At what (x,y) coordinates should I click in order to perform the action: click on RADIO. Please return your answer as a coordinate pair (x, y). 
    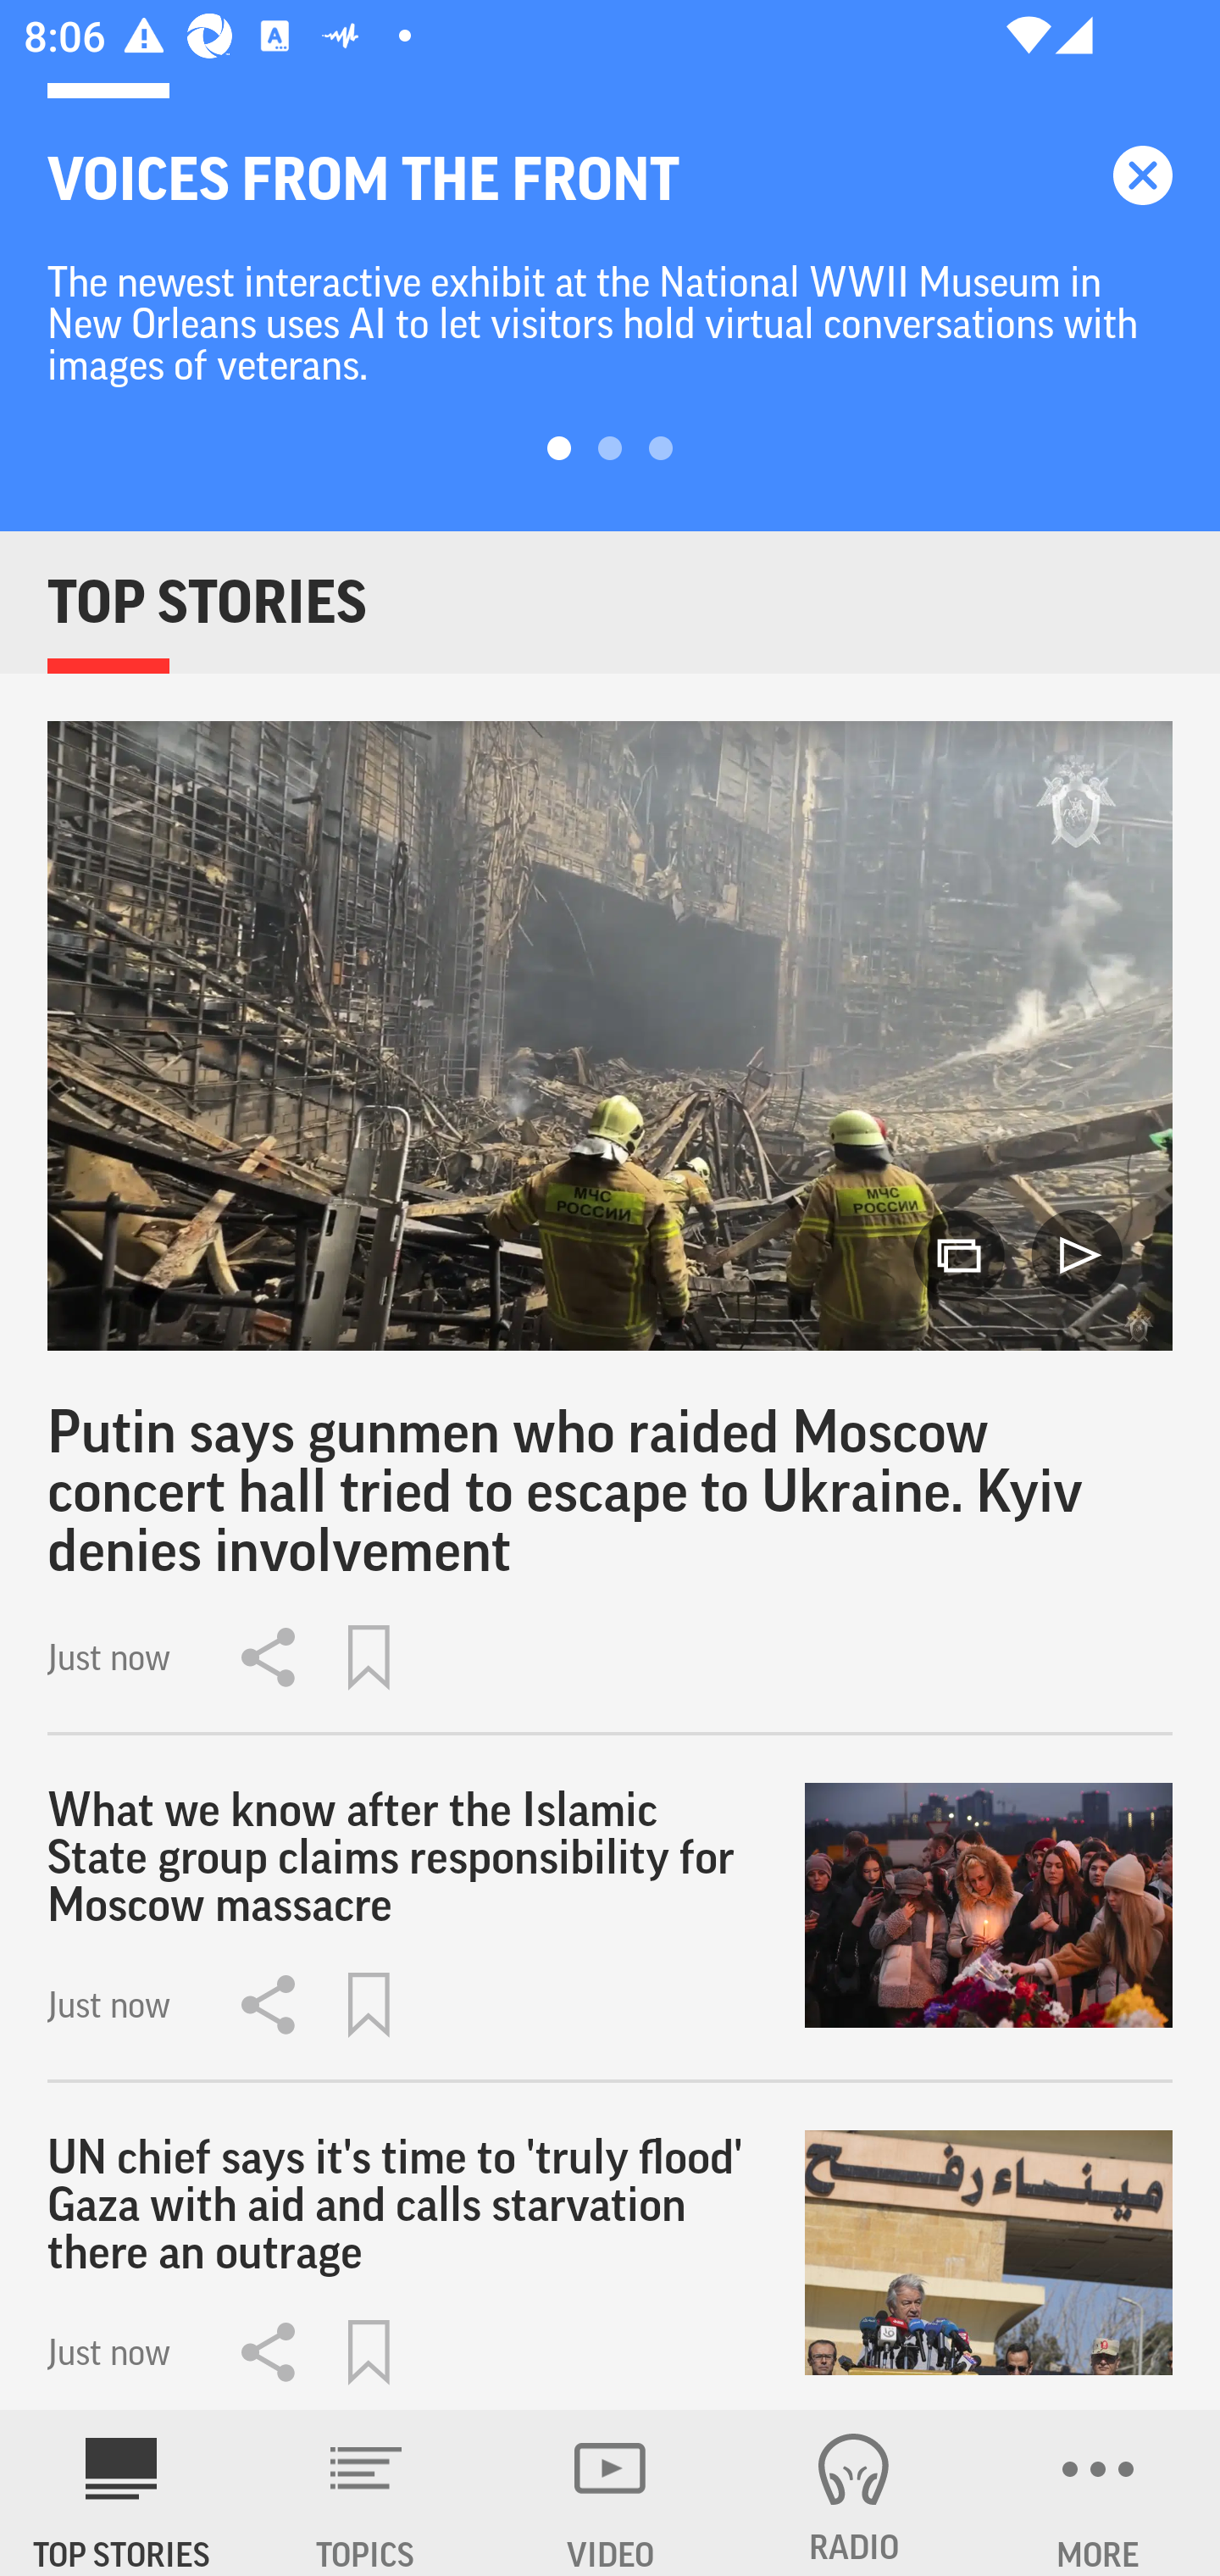
    Looking at the image, I should click on (854, 2493).